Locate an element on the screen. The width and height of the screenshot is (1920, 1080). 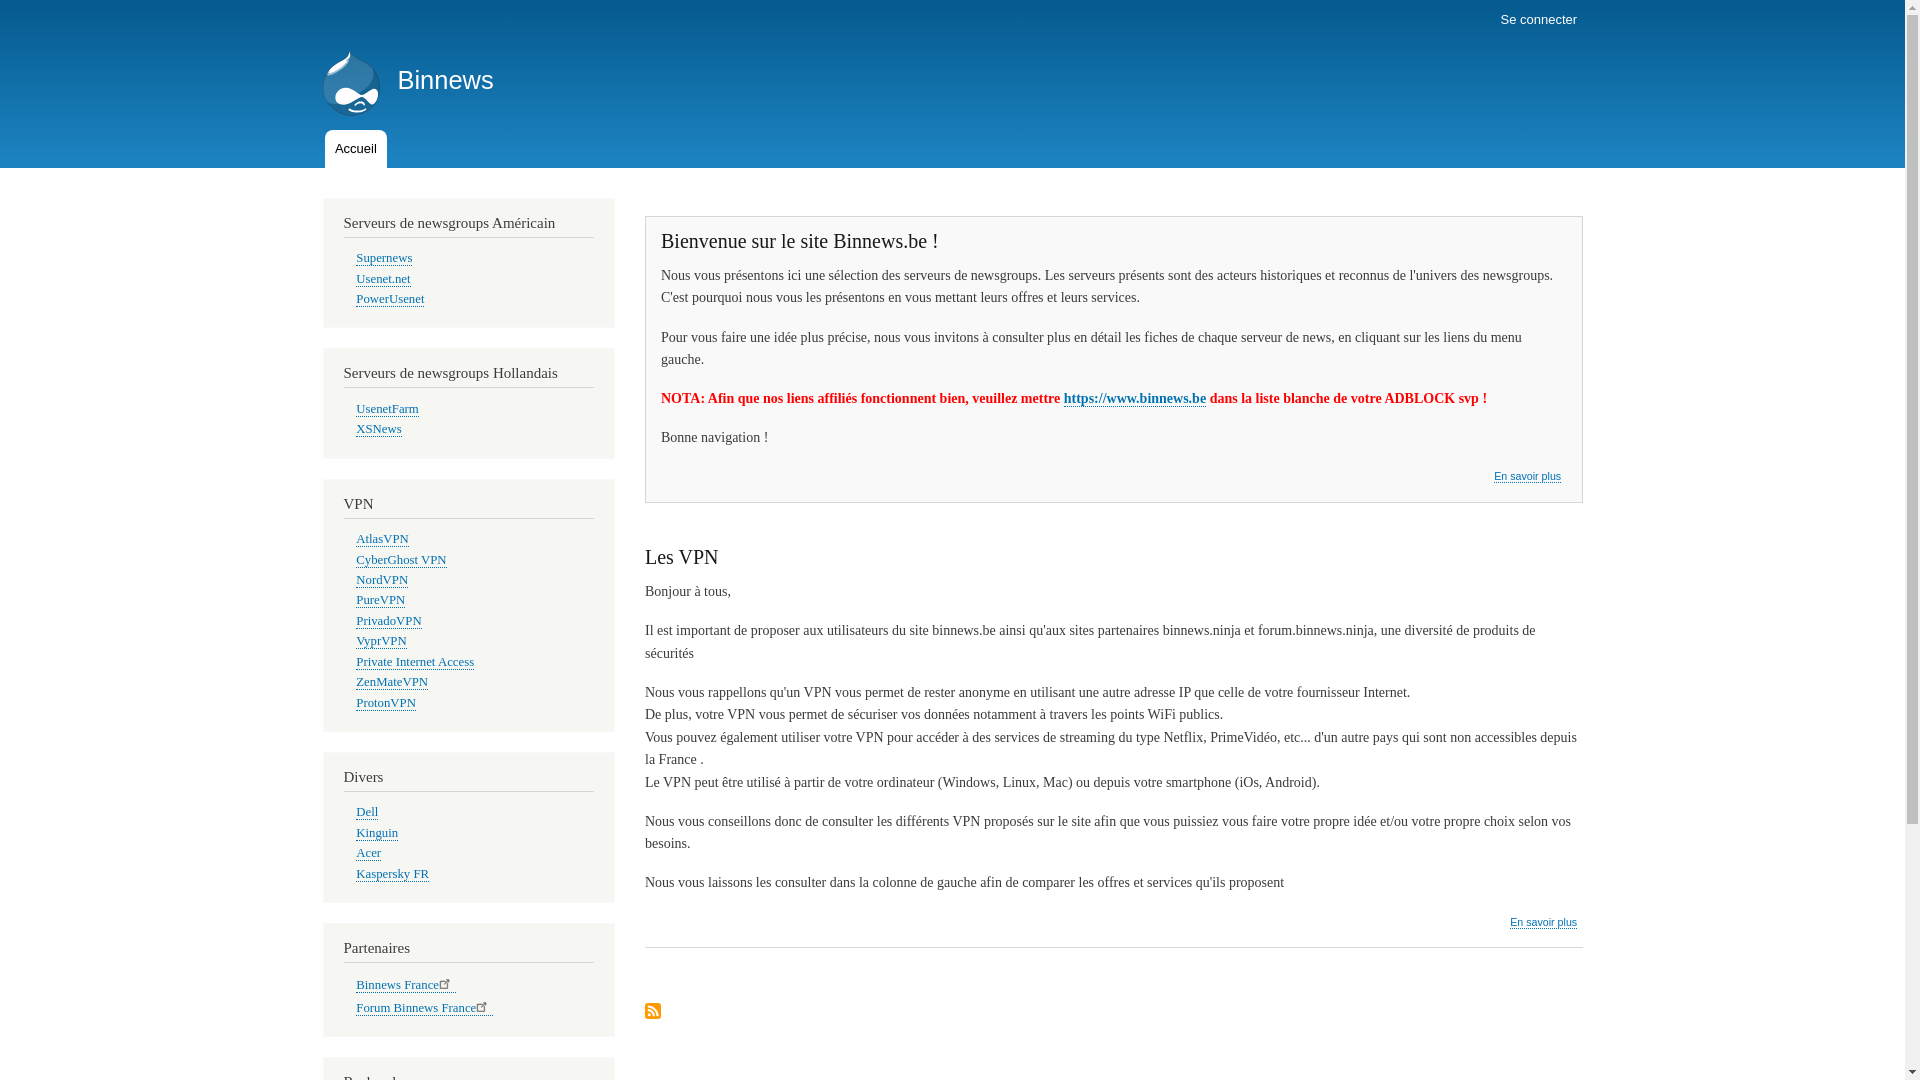
XSNews is located at coordinates (378, 430).